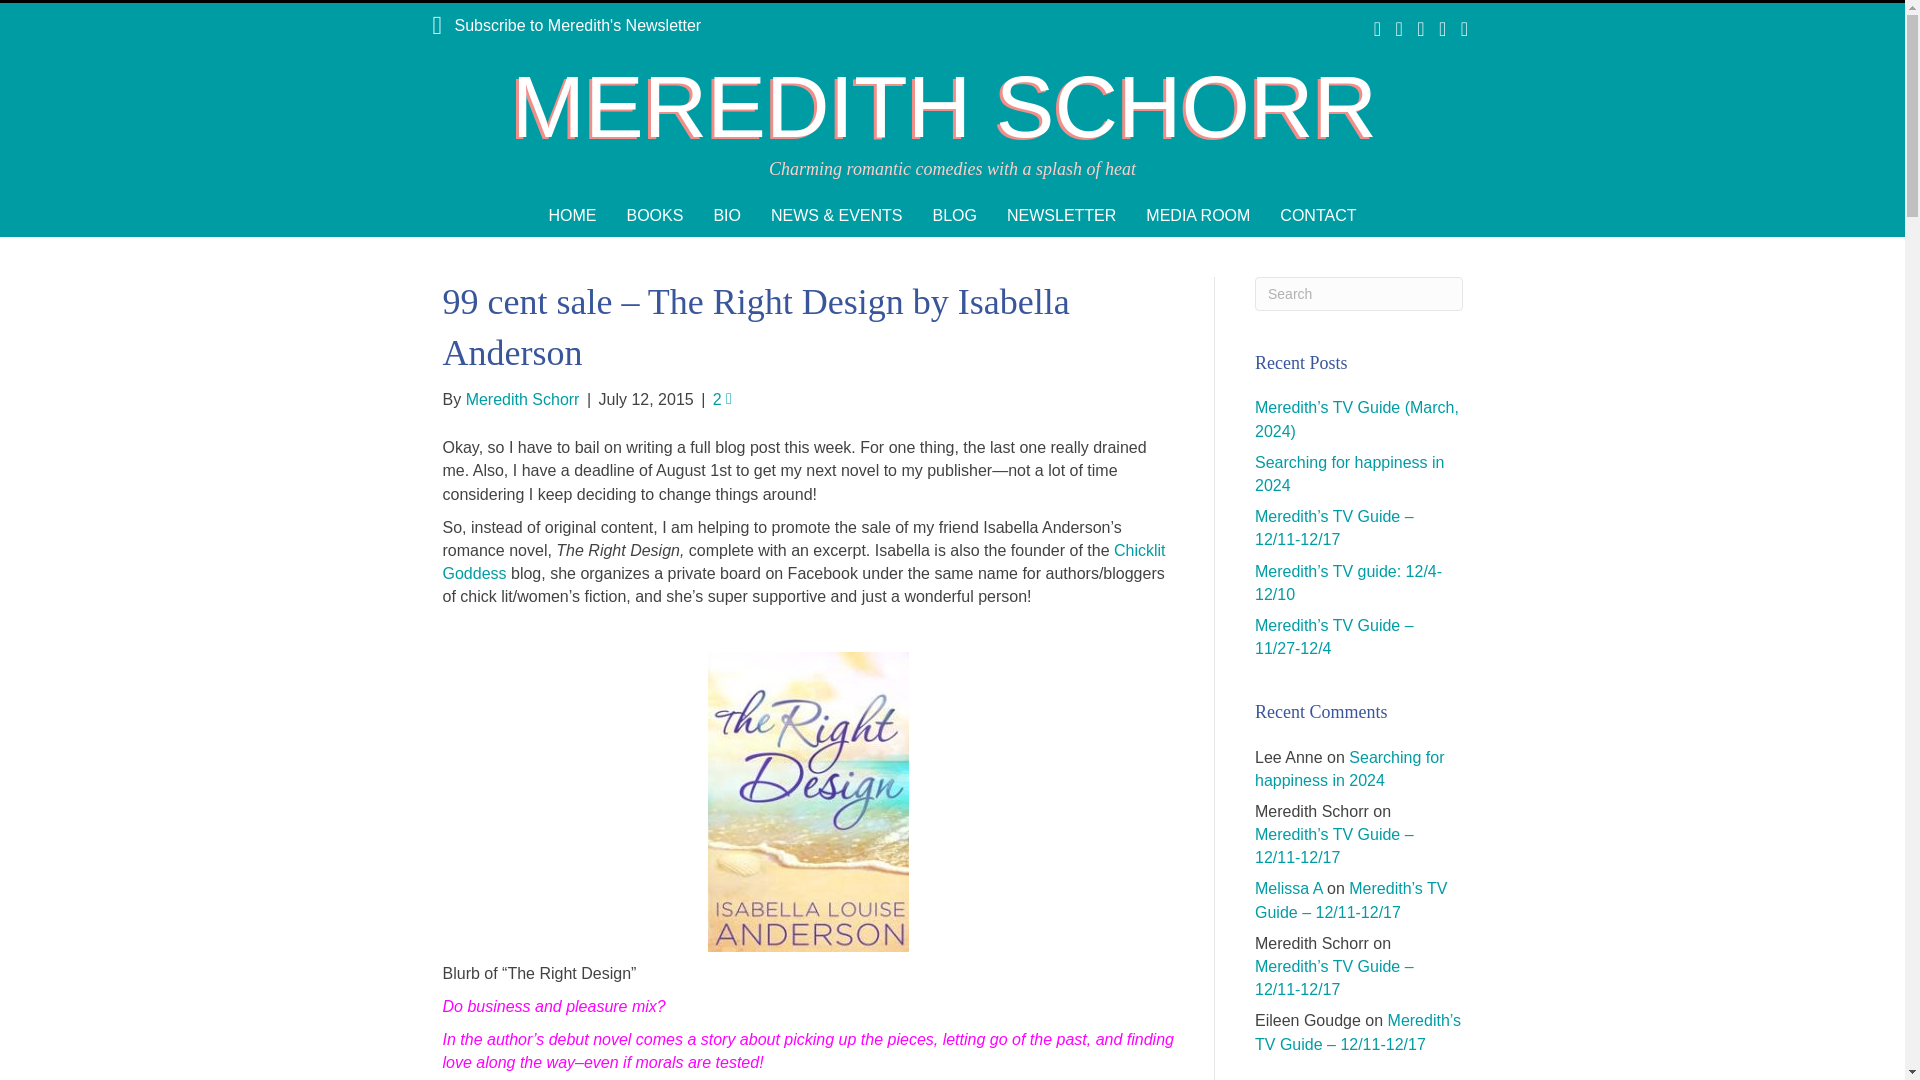  I want to click on HOME, so click(572, 215).